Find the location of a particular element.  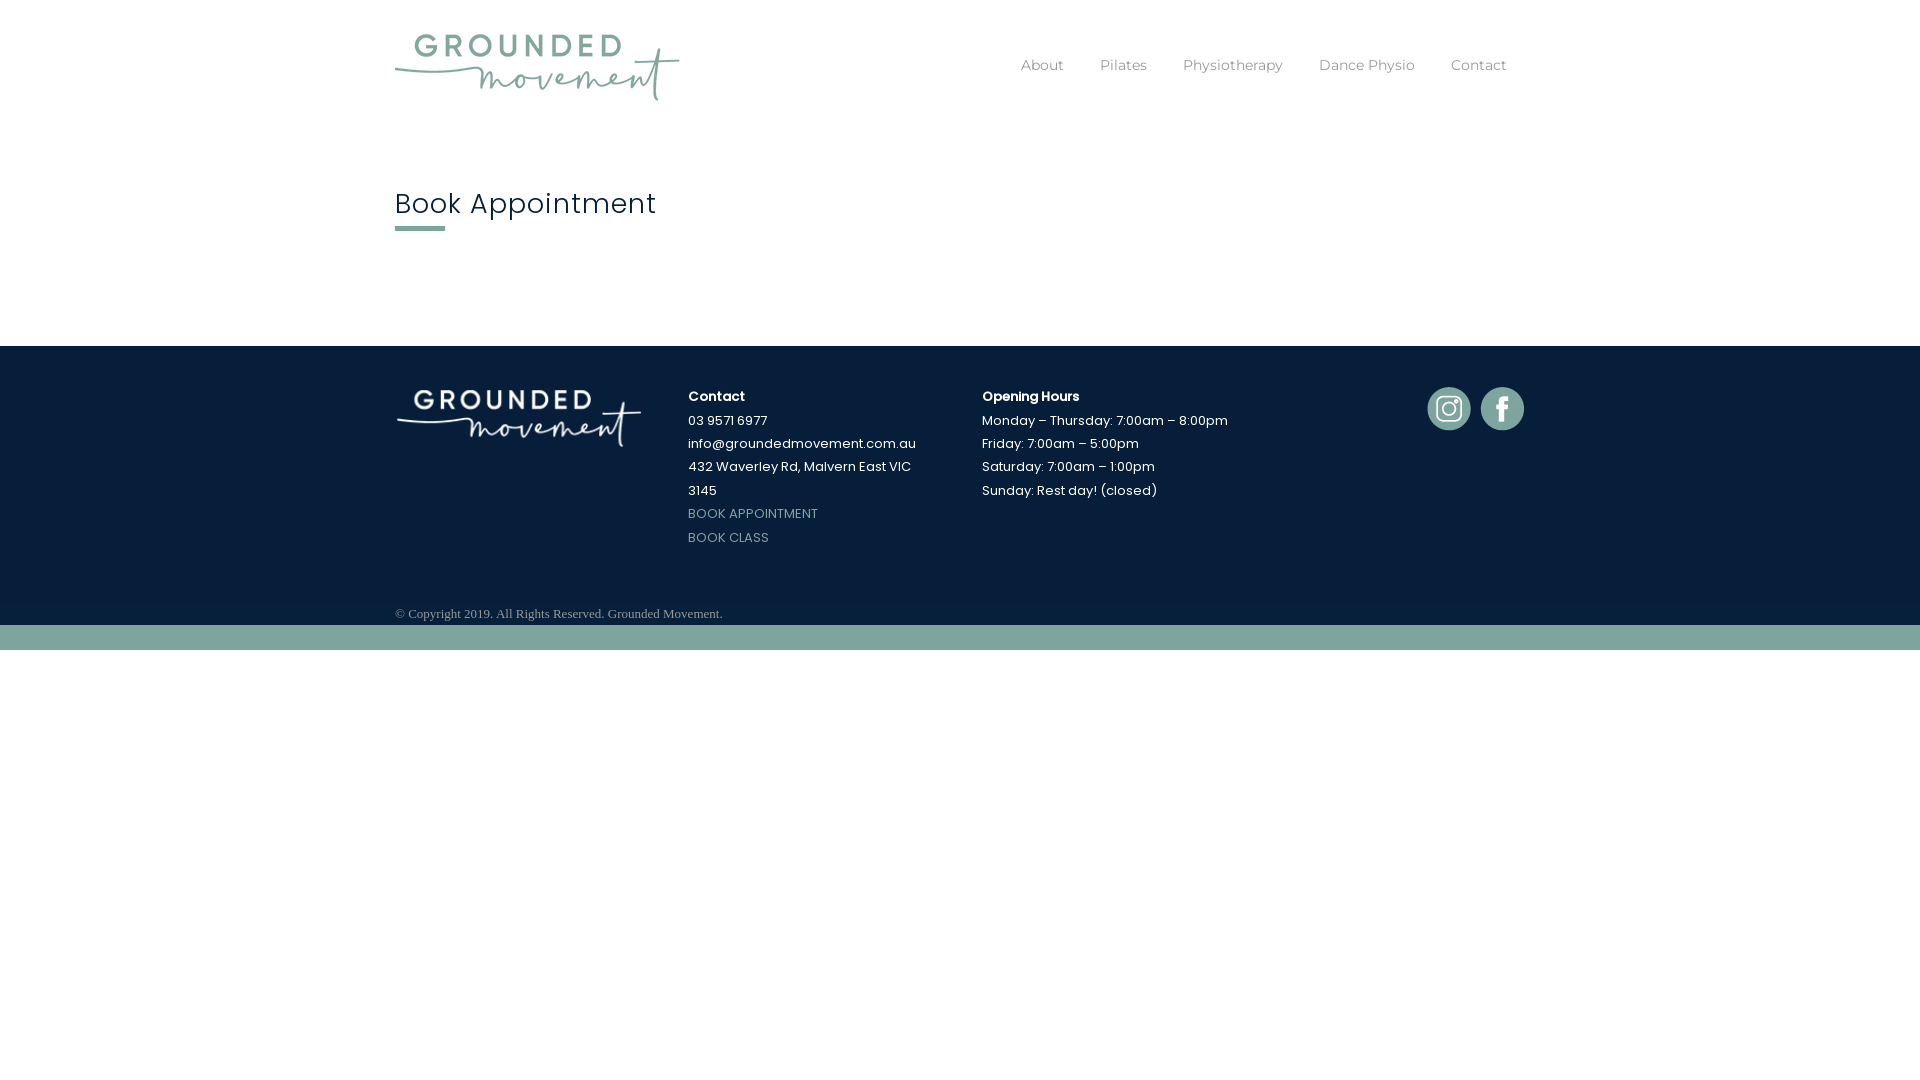

Dance Physio is located at coordinates (1367, 81).